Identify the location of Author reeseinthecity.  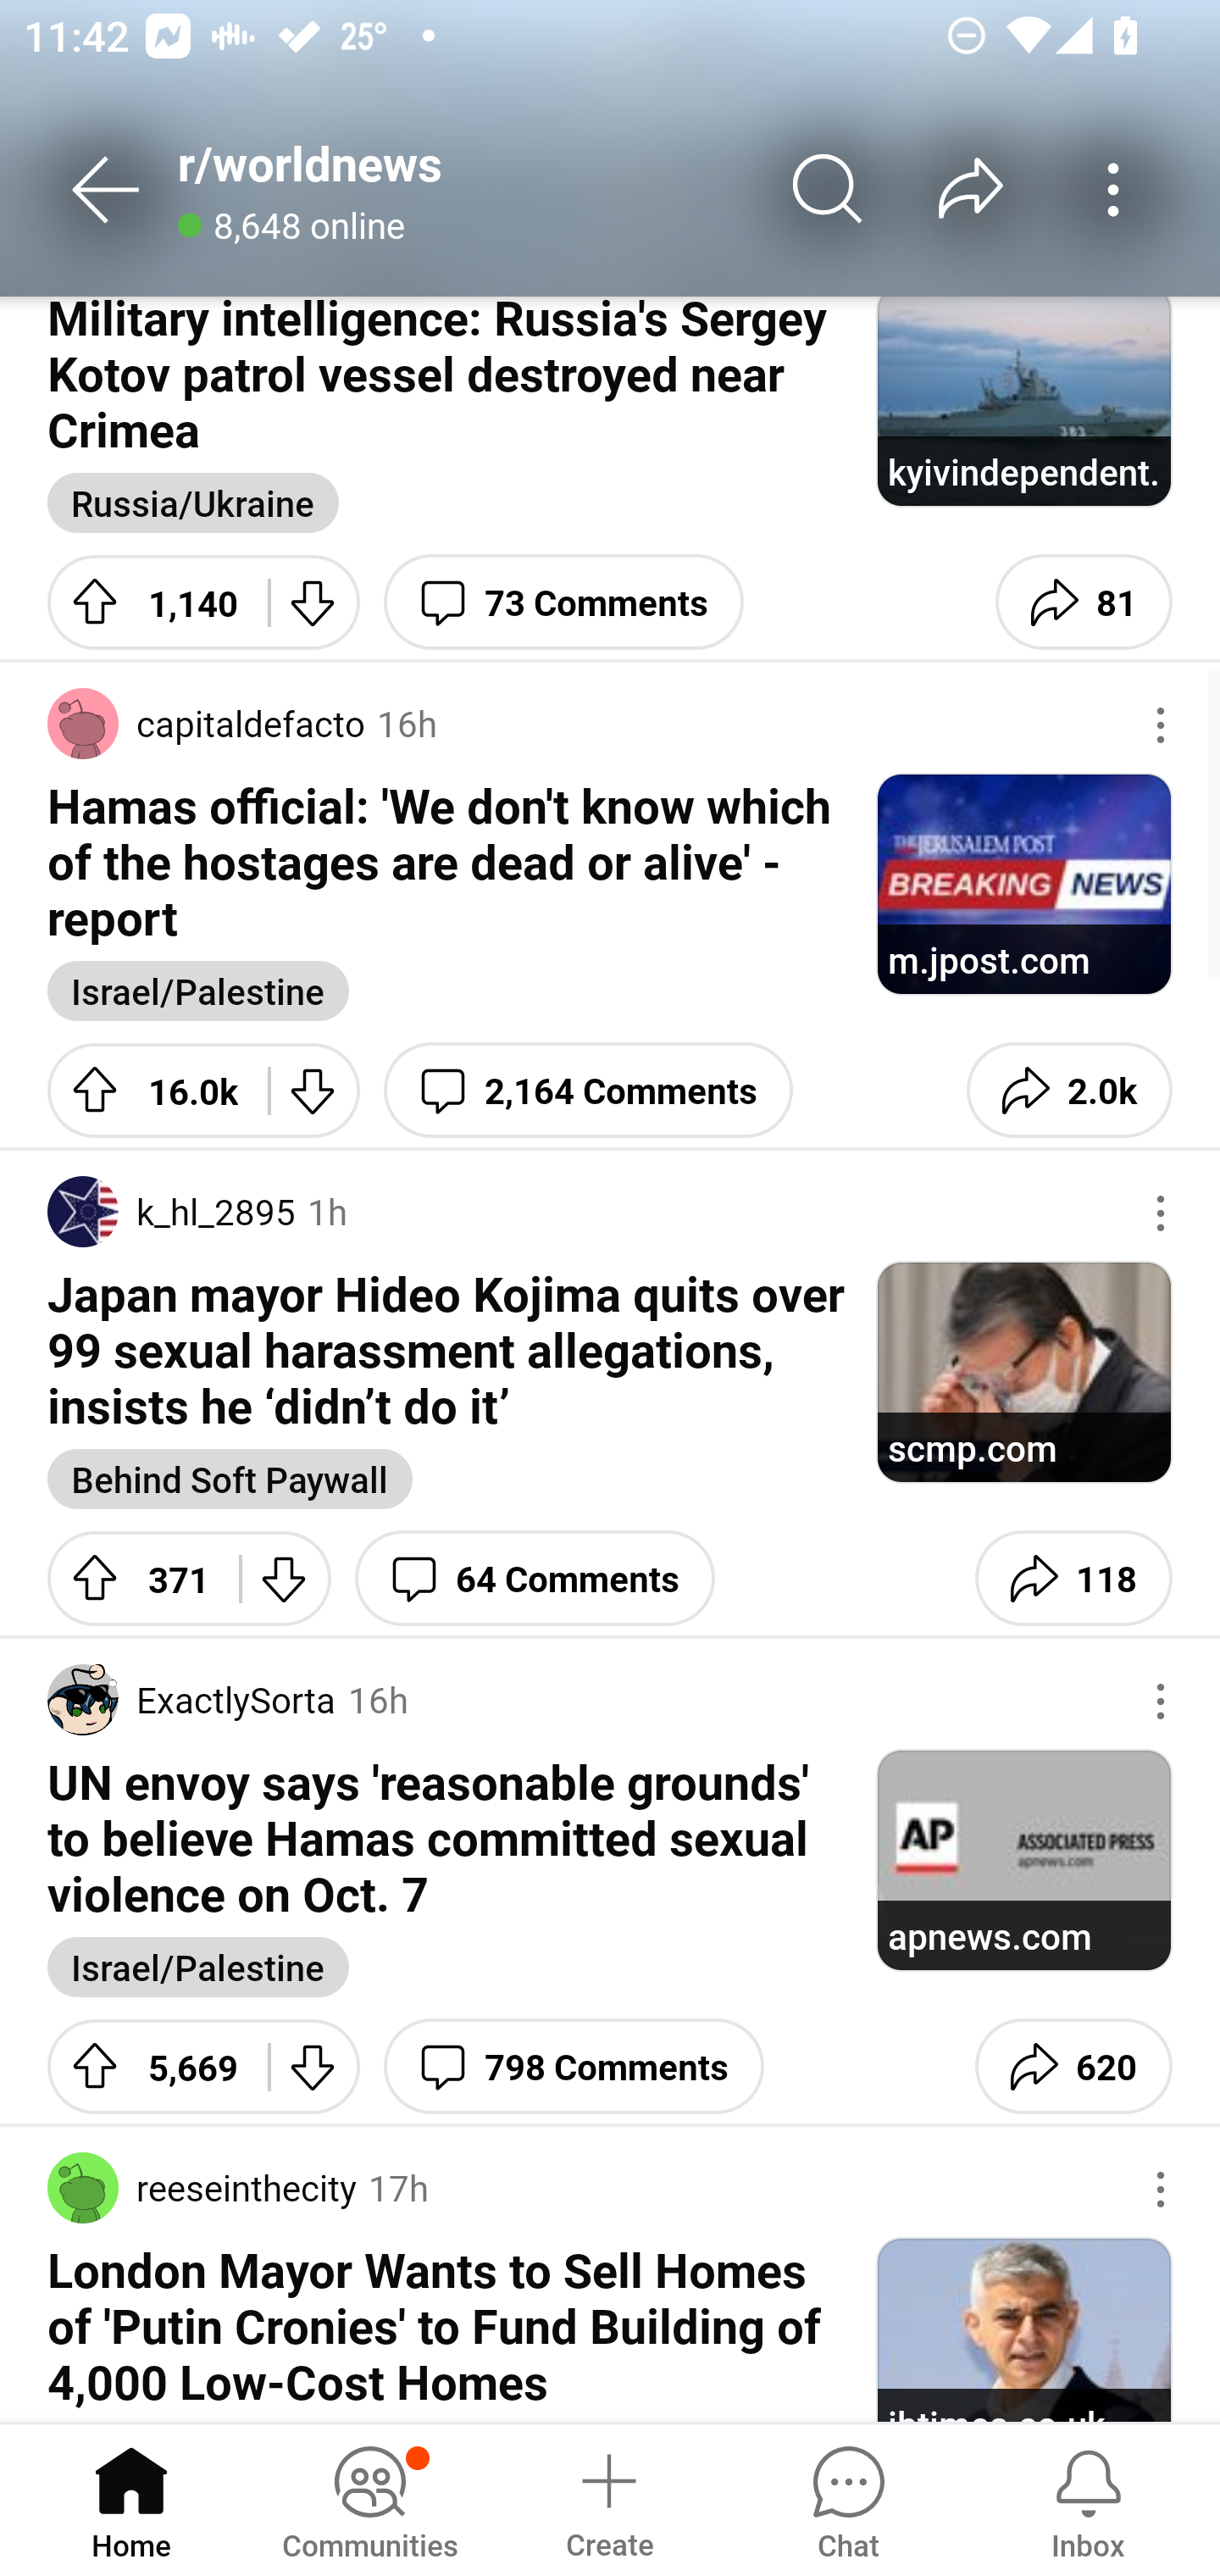
(202, 2188).